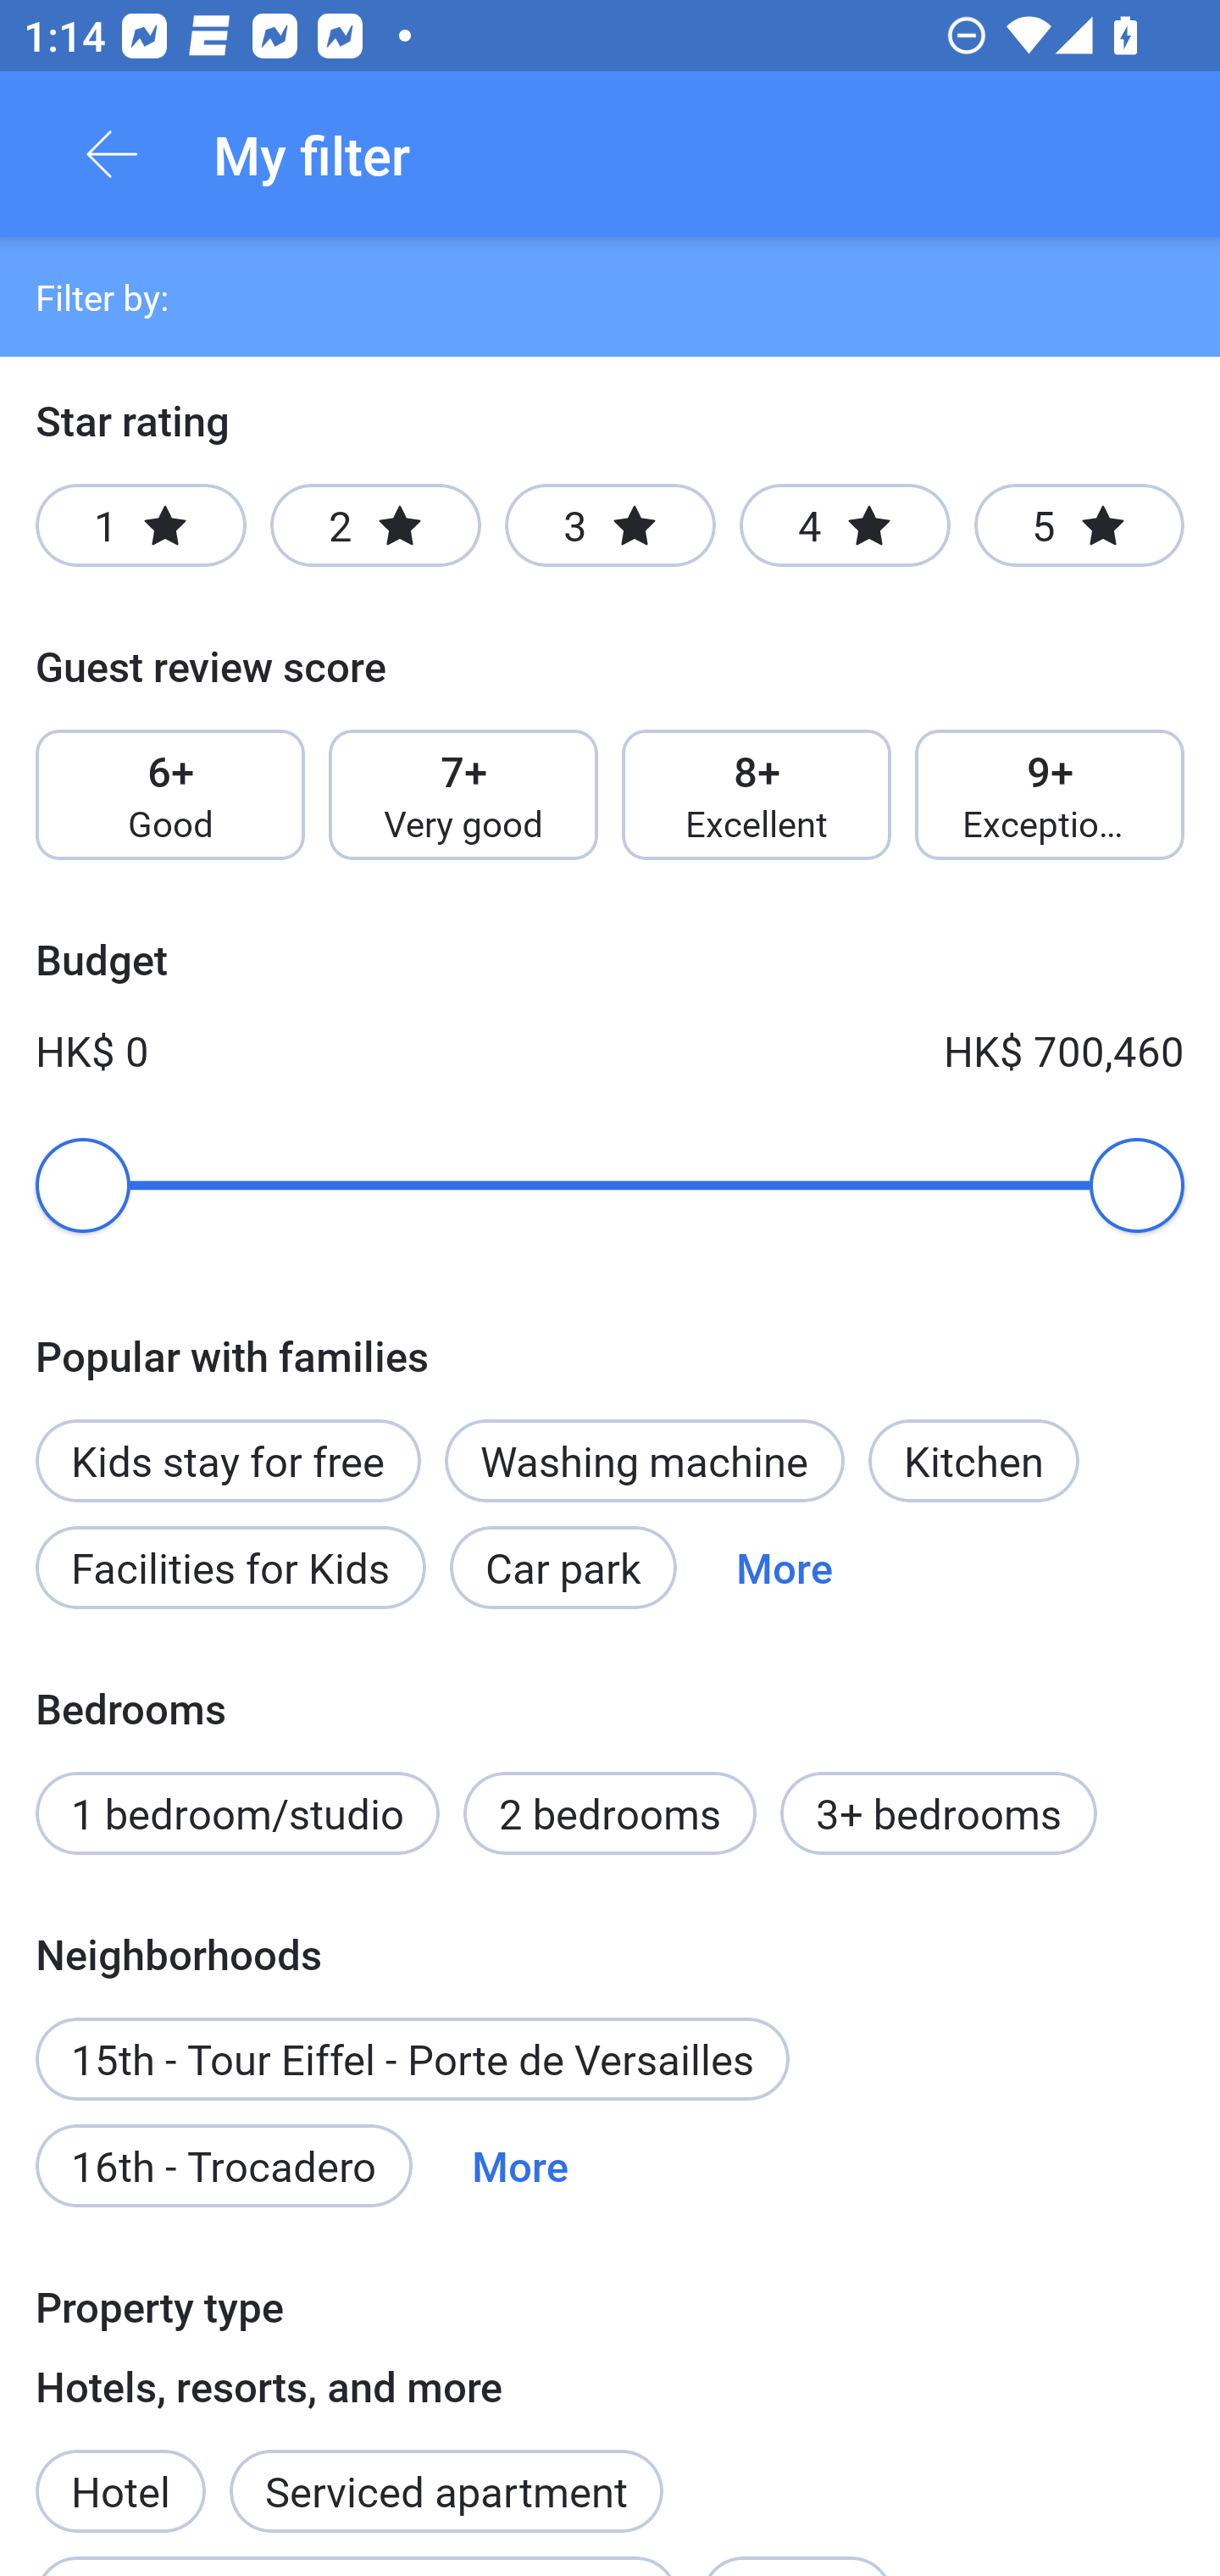 The height and width of the screenshot is (2576, 1220). I want to click on 16th - Trocadero, so click(224, 2164).